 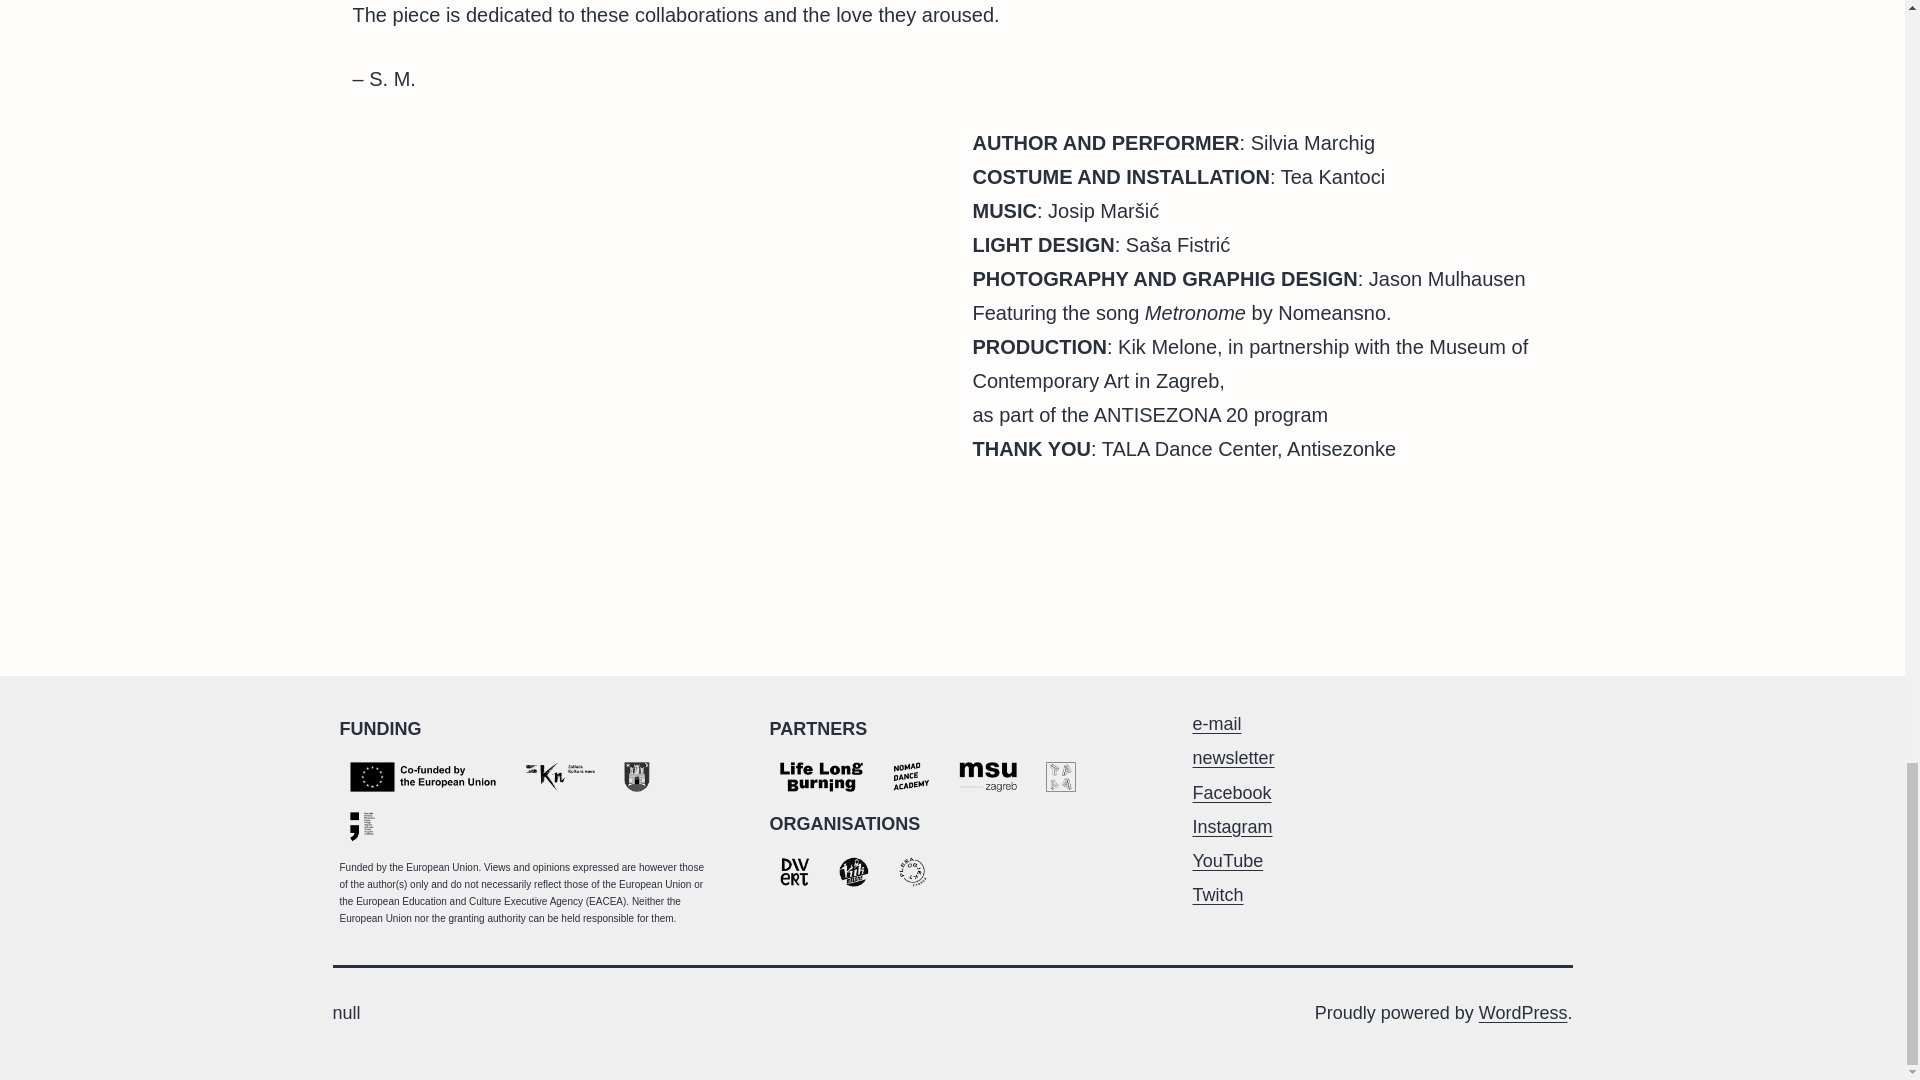 What do you see at coordinates (794, 872) in the screenshot?
I see `Divert` at bounding box center [794, 872].